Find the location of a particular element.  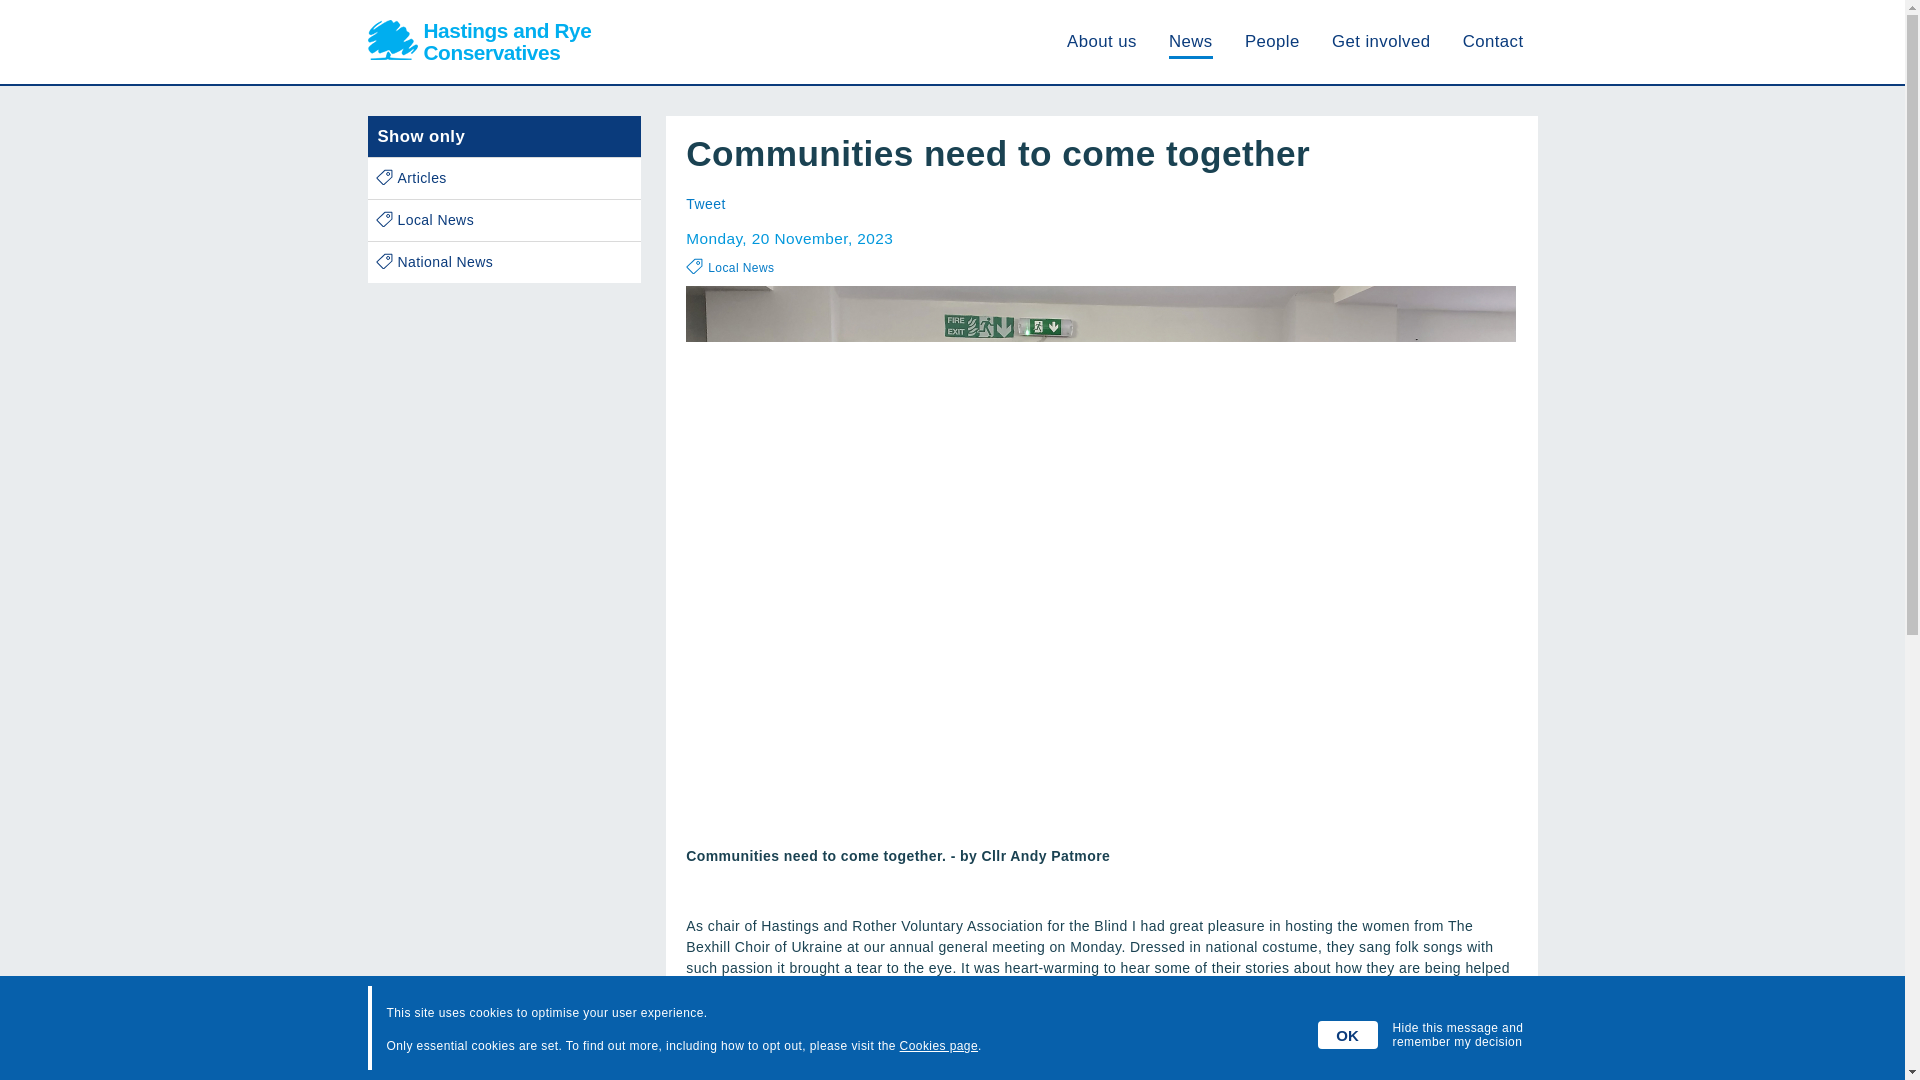

National News is located at coordinates (740, 268).